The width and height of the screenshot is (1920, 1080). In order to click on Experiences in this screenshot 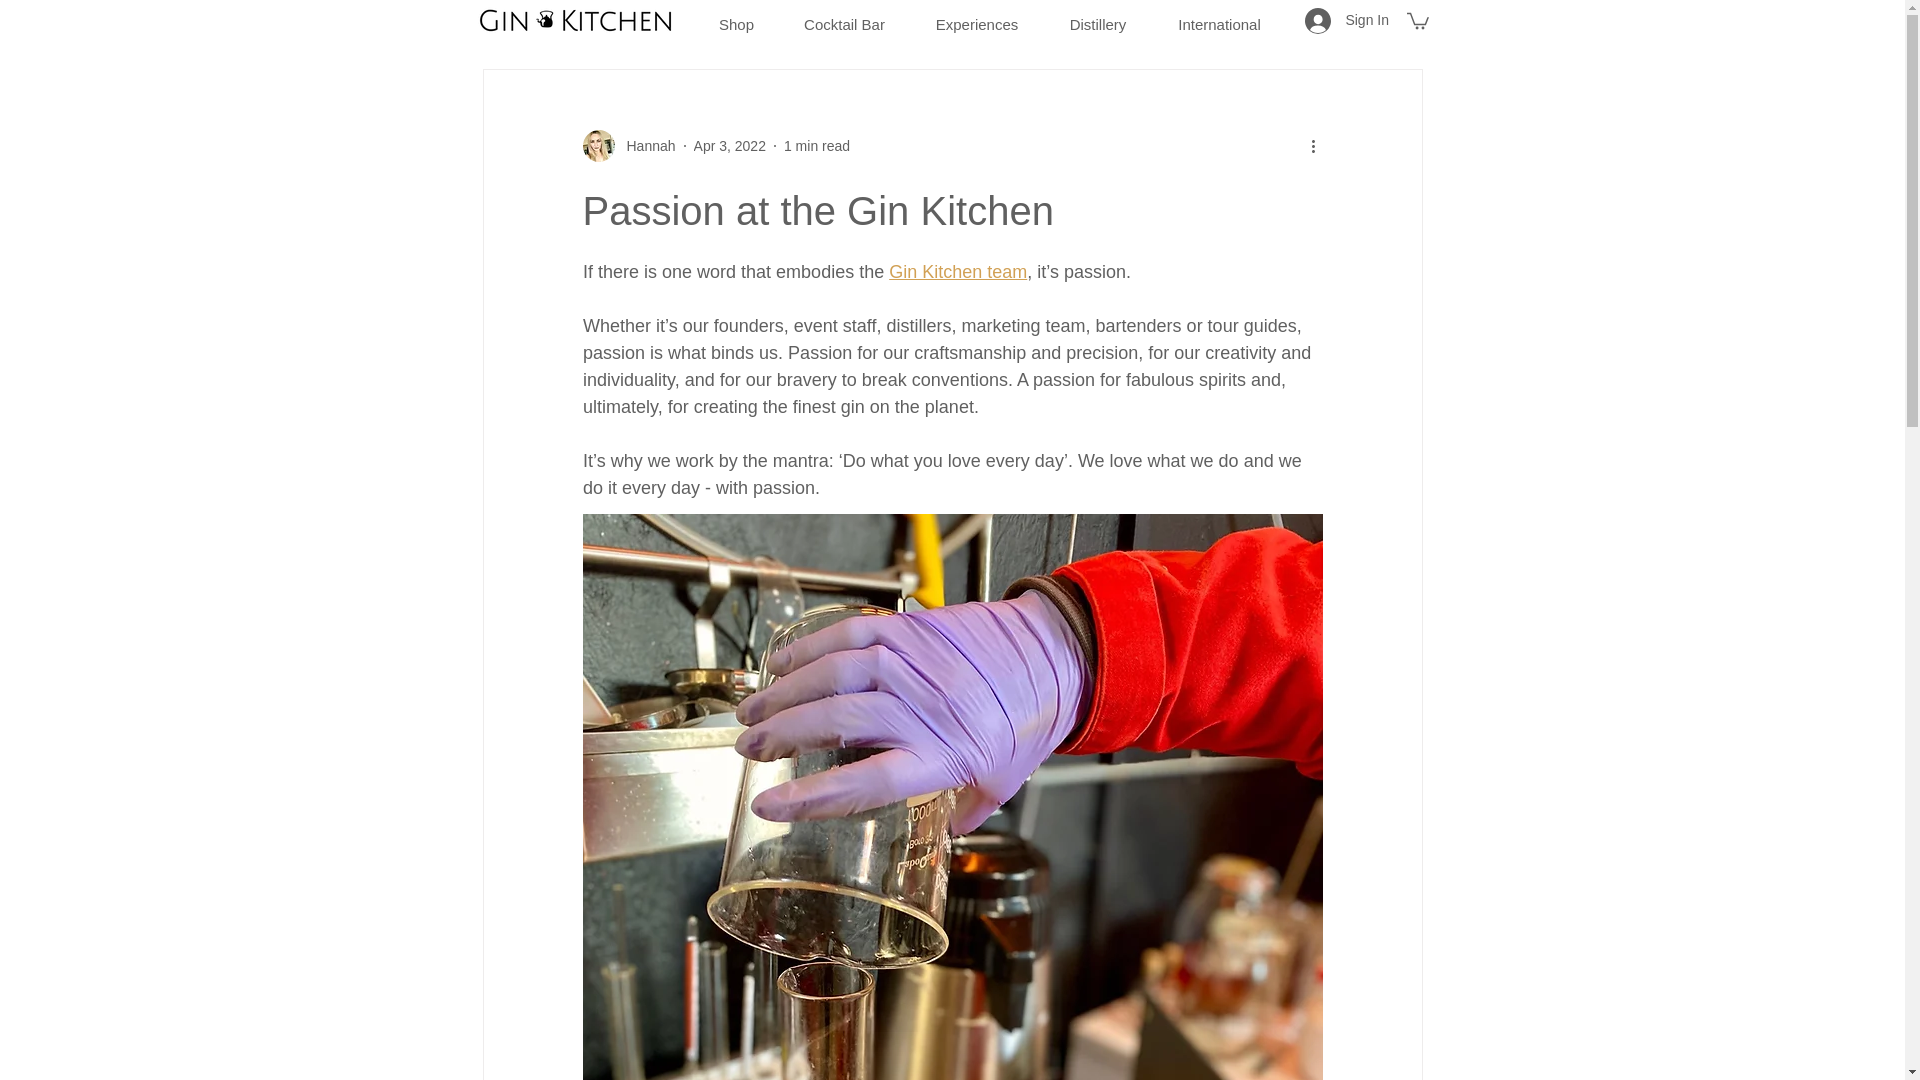, I will do `click(977, 16)`.